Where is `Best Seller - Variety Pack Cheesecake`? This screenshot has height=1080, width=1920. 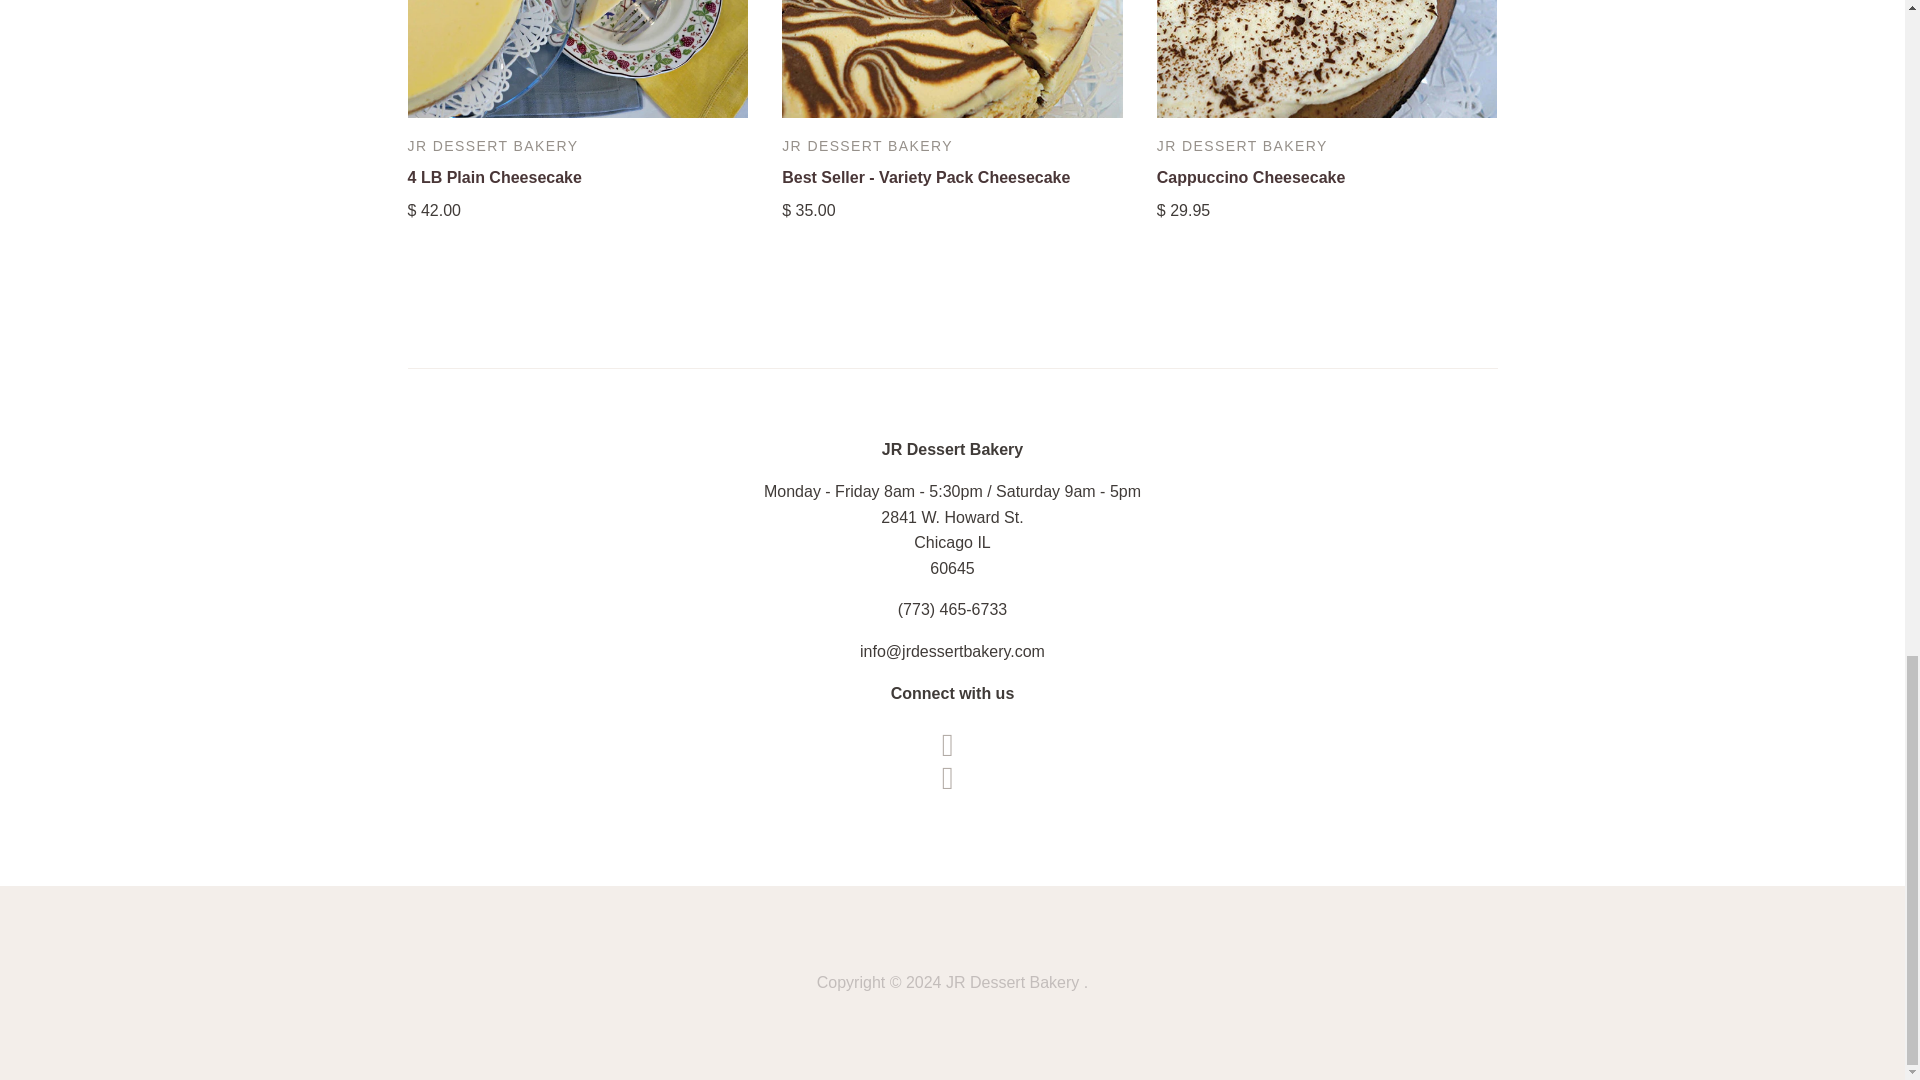
Best Seller - Variety Pack Cheesecake is located at coordinates (925, 176).